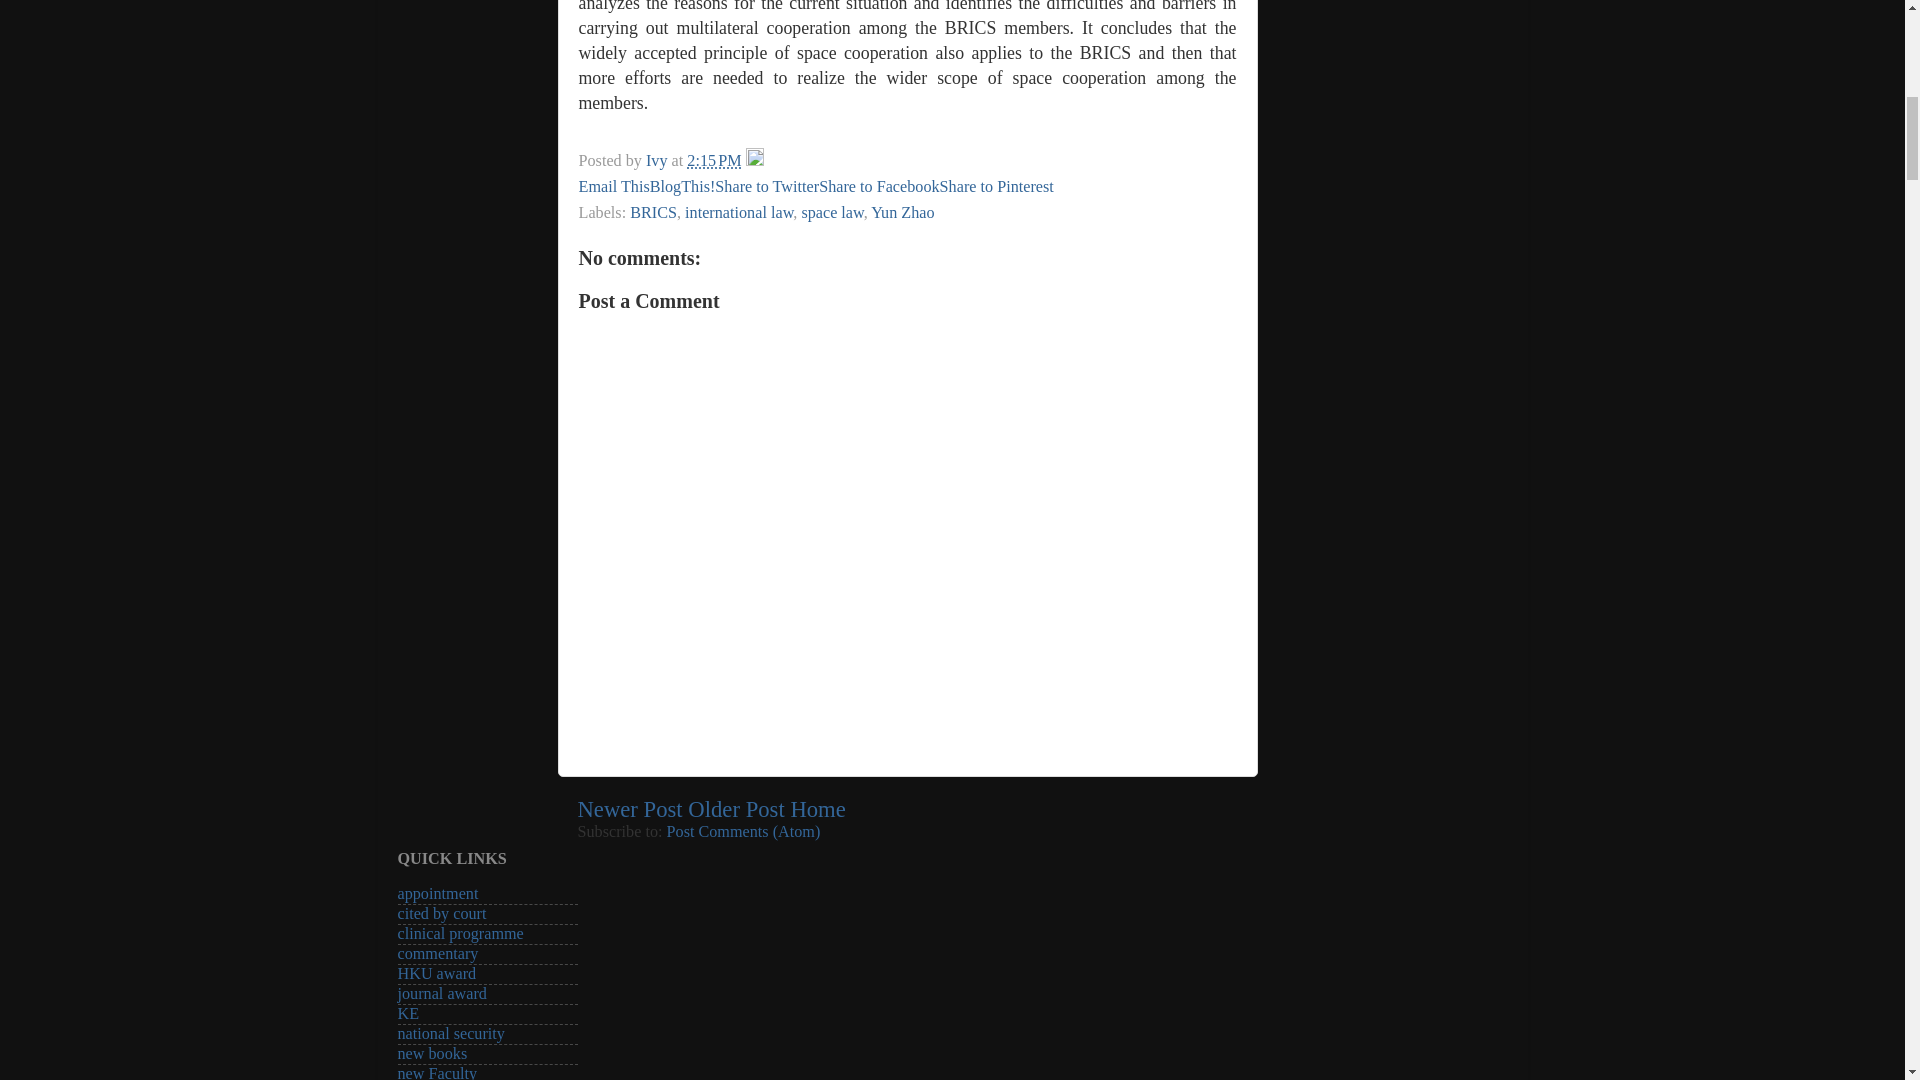 The image size is (1920, 1080). Describe the element at coordinates (612, 186) in the screenshot. I see `Email This` at that location.